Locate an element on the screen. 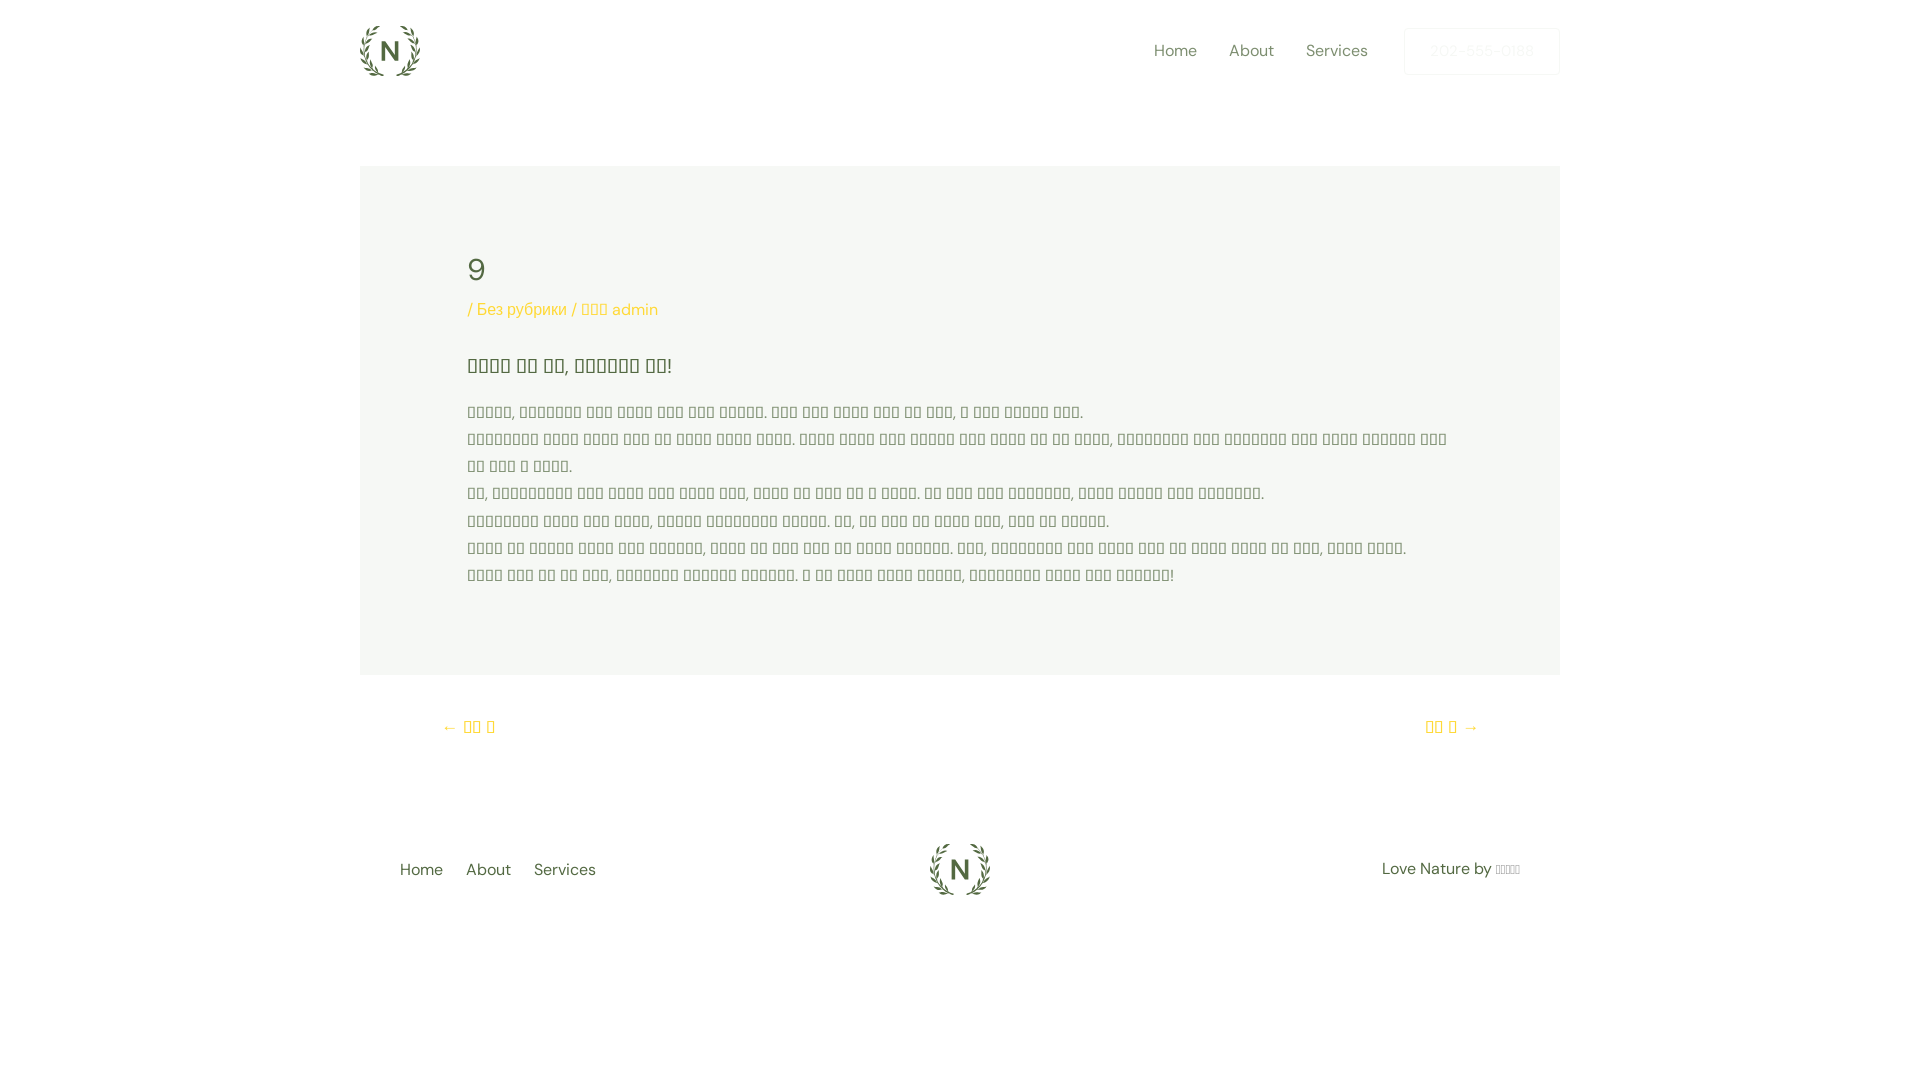 The image size is (1920, 1080). About is located at coordinates (1252, 51).